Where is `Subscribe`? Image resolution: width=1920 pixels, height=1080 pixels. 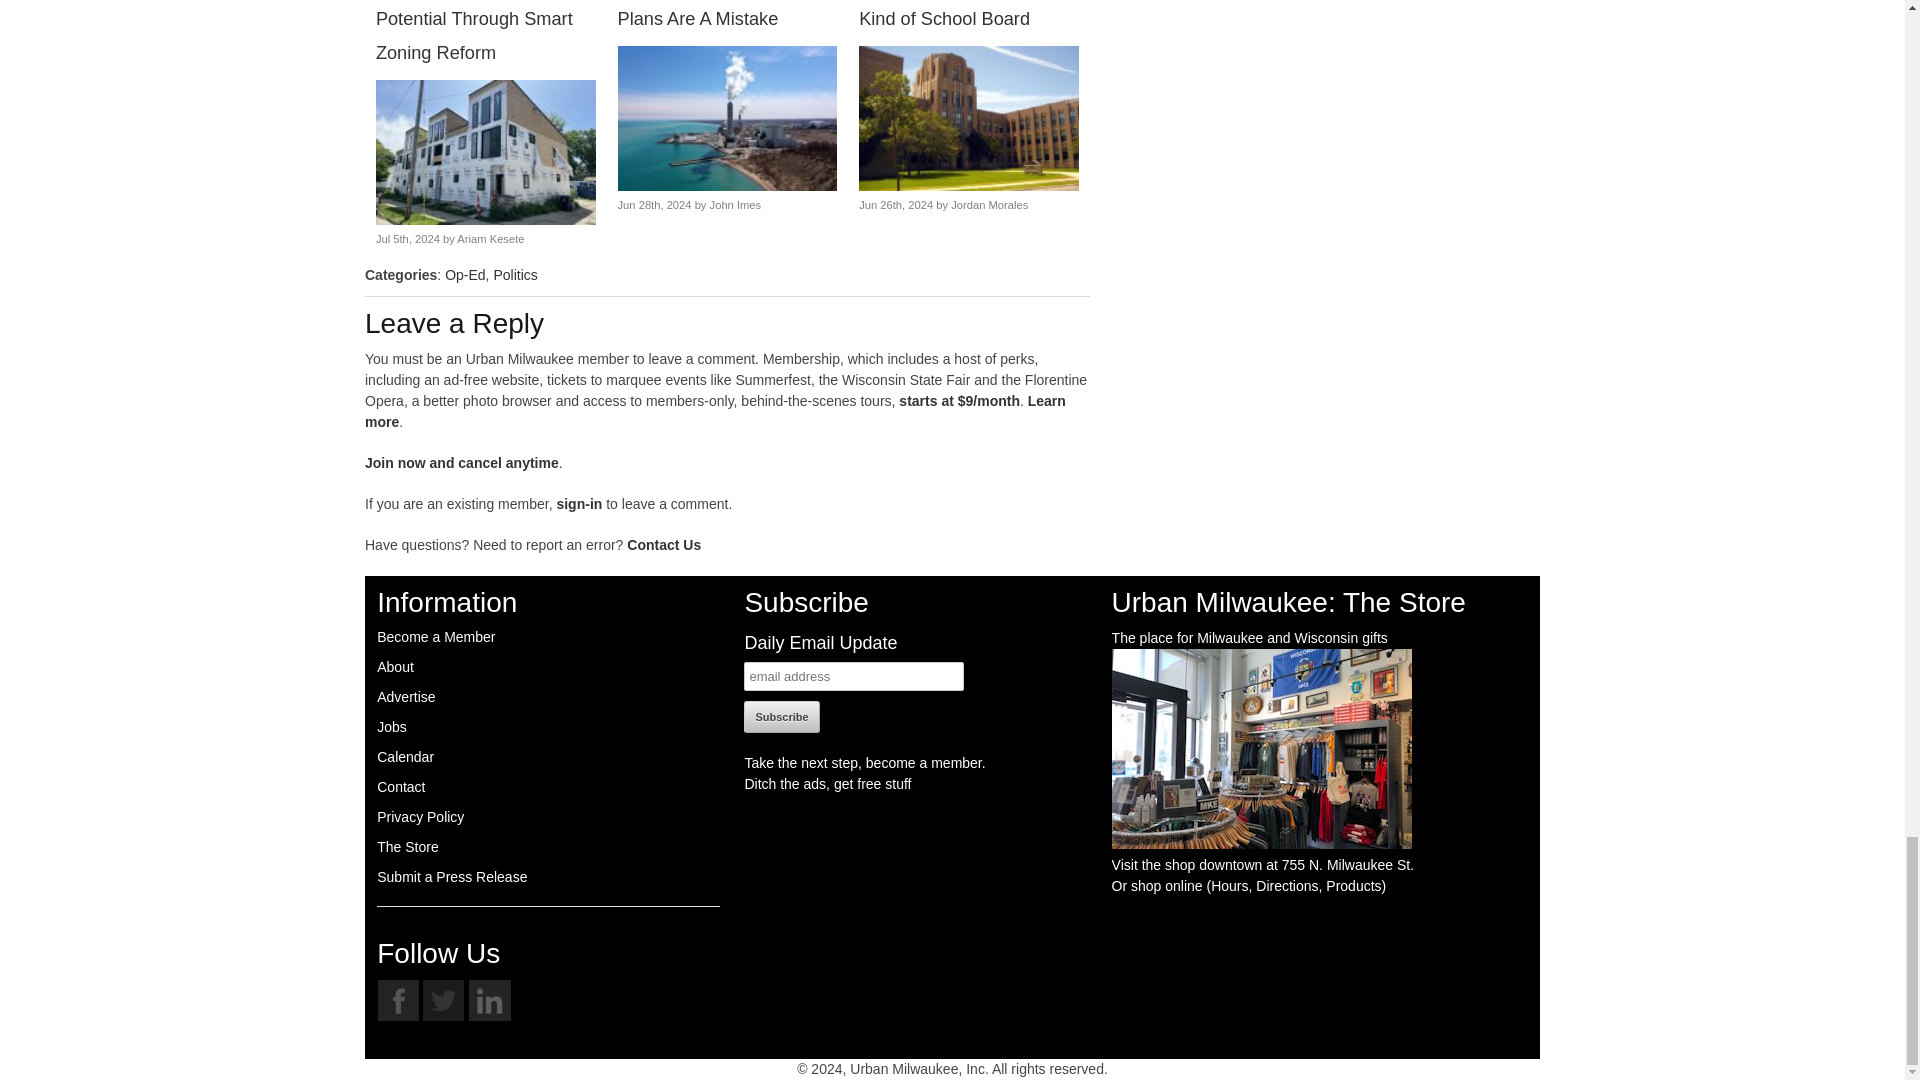
Subscribe is located at coordinates (782, 716).